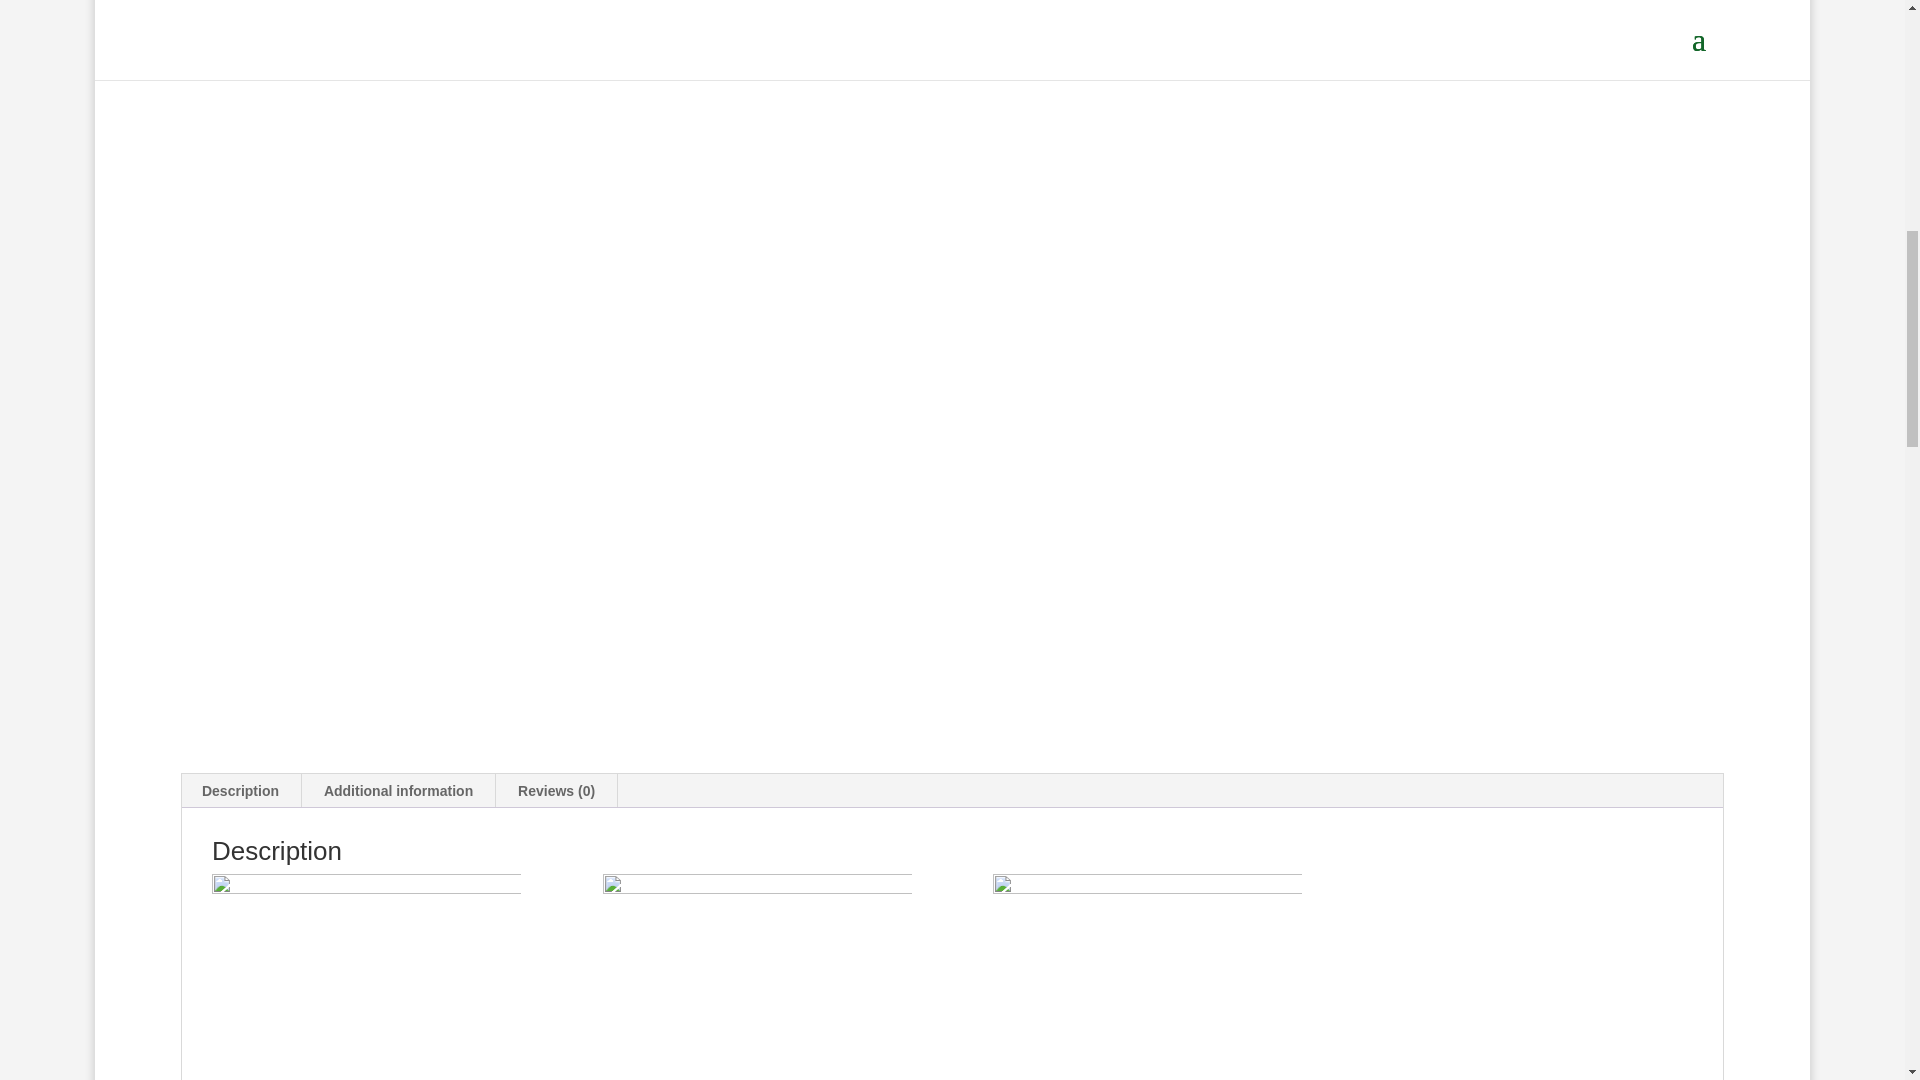 Image resolution: width=1920 pixels, height=1080 pixels. What do you see at coordinates (240, 790) in the screenshot?
I see `Description` at bounding box center [240, 790].